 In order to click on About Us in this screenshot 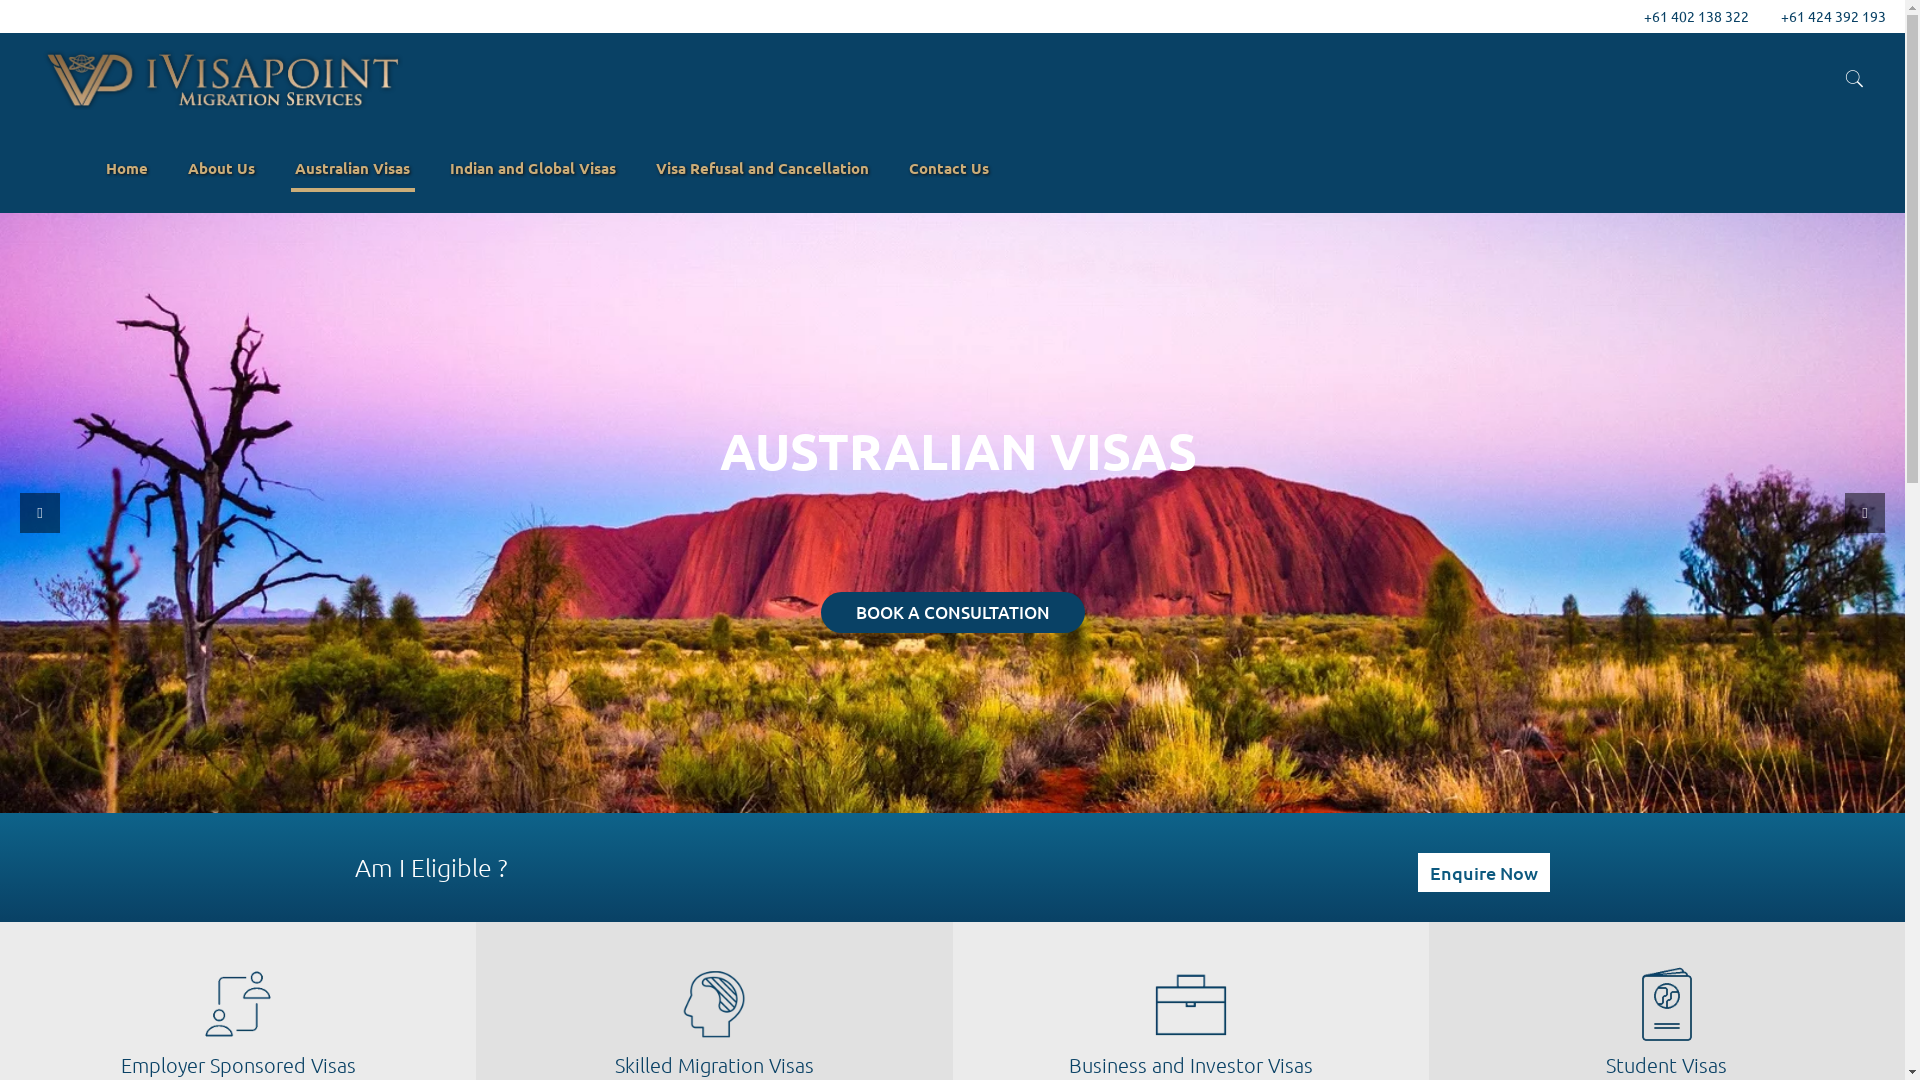, I will do `click(222, 168)`.